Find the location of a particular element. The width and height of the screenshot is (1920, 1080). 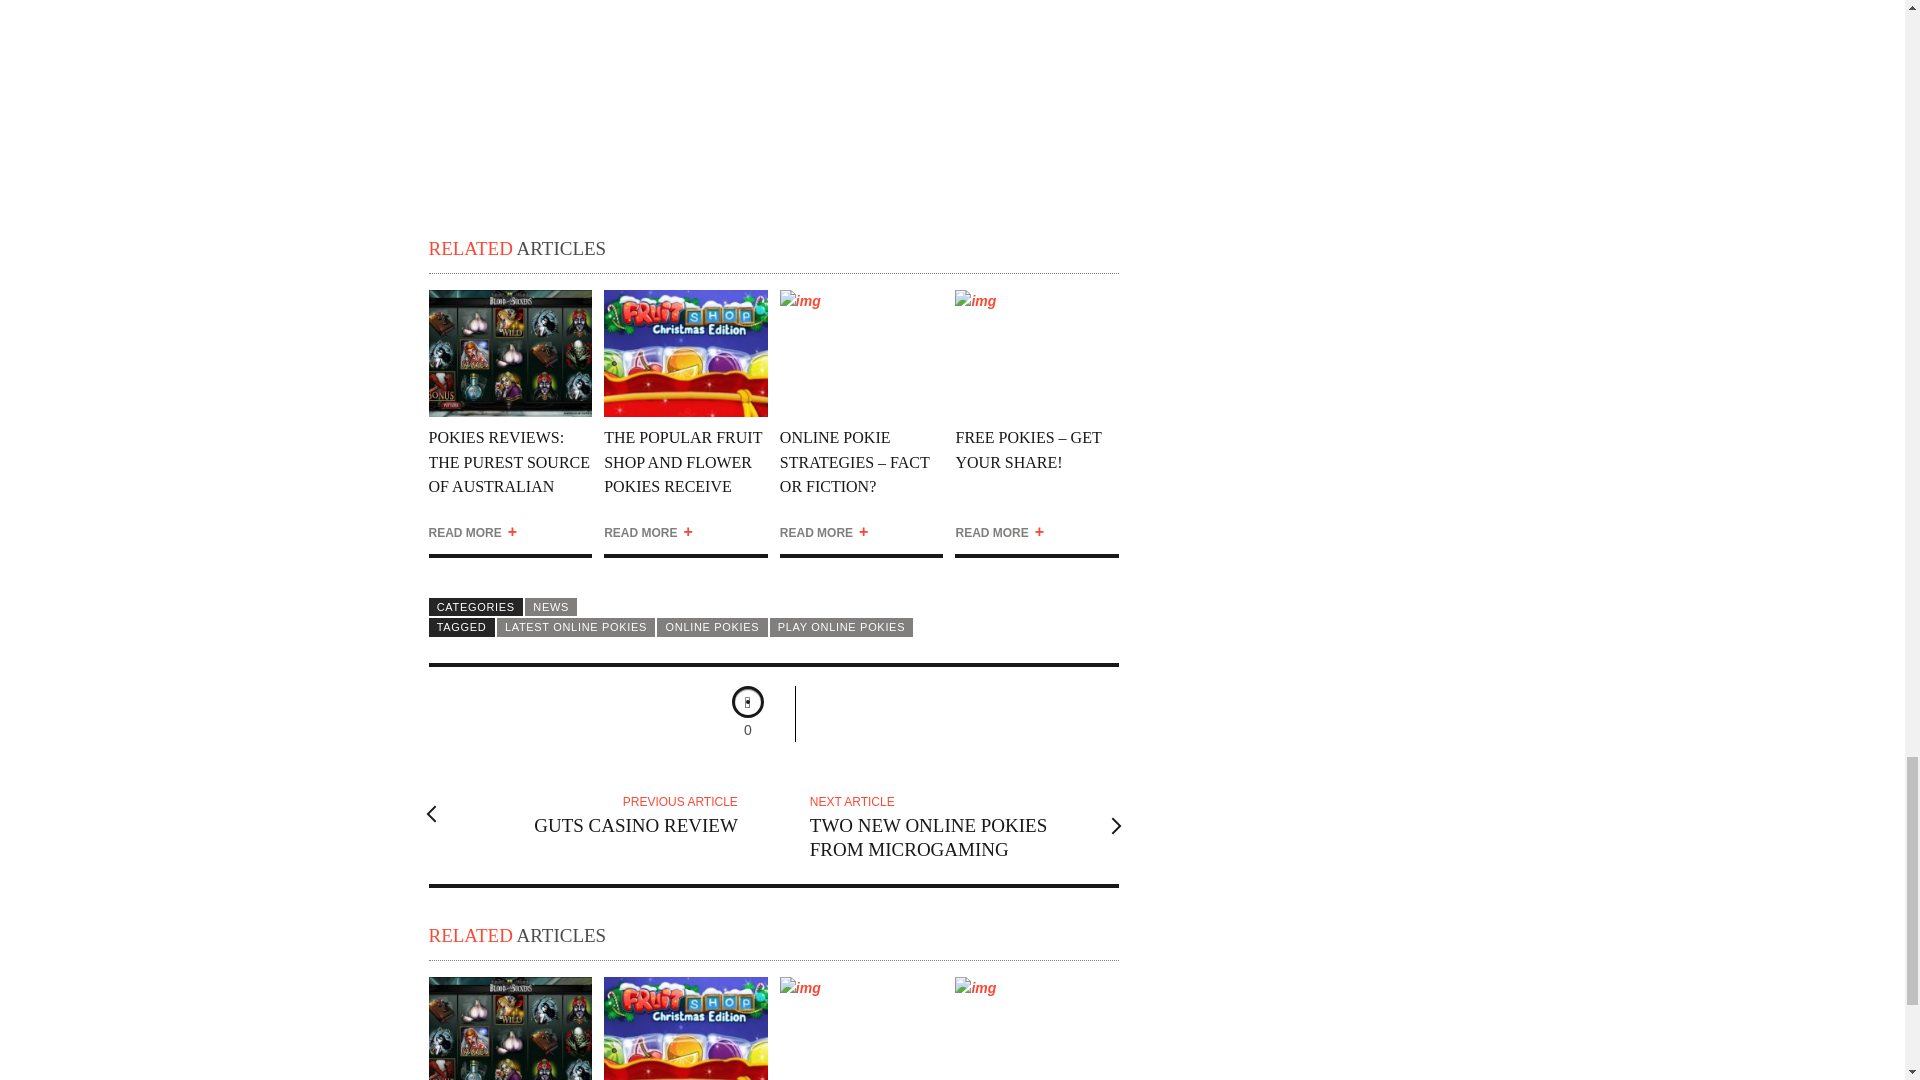

View all posts tagged play online pokies is located at coordinates (711, 626).